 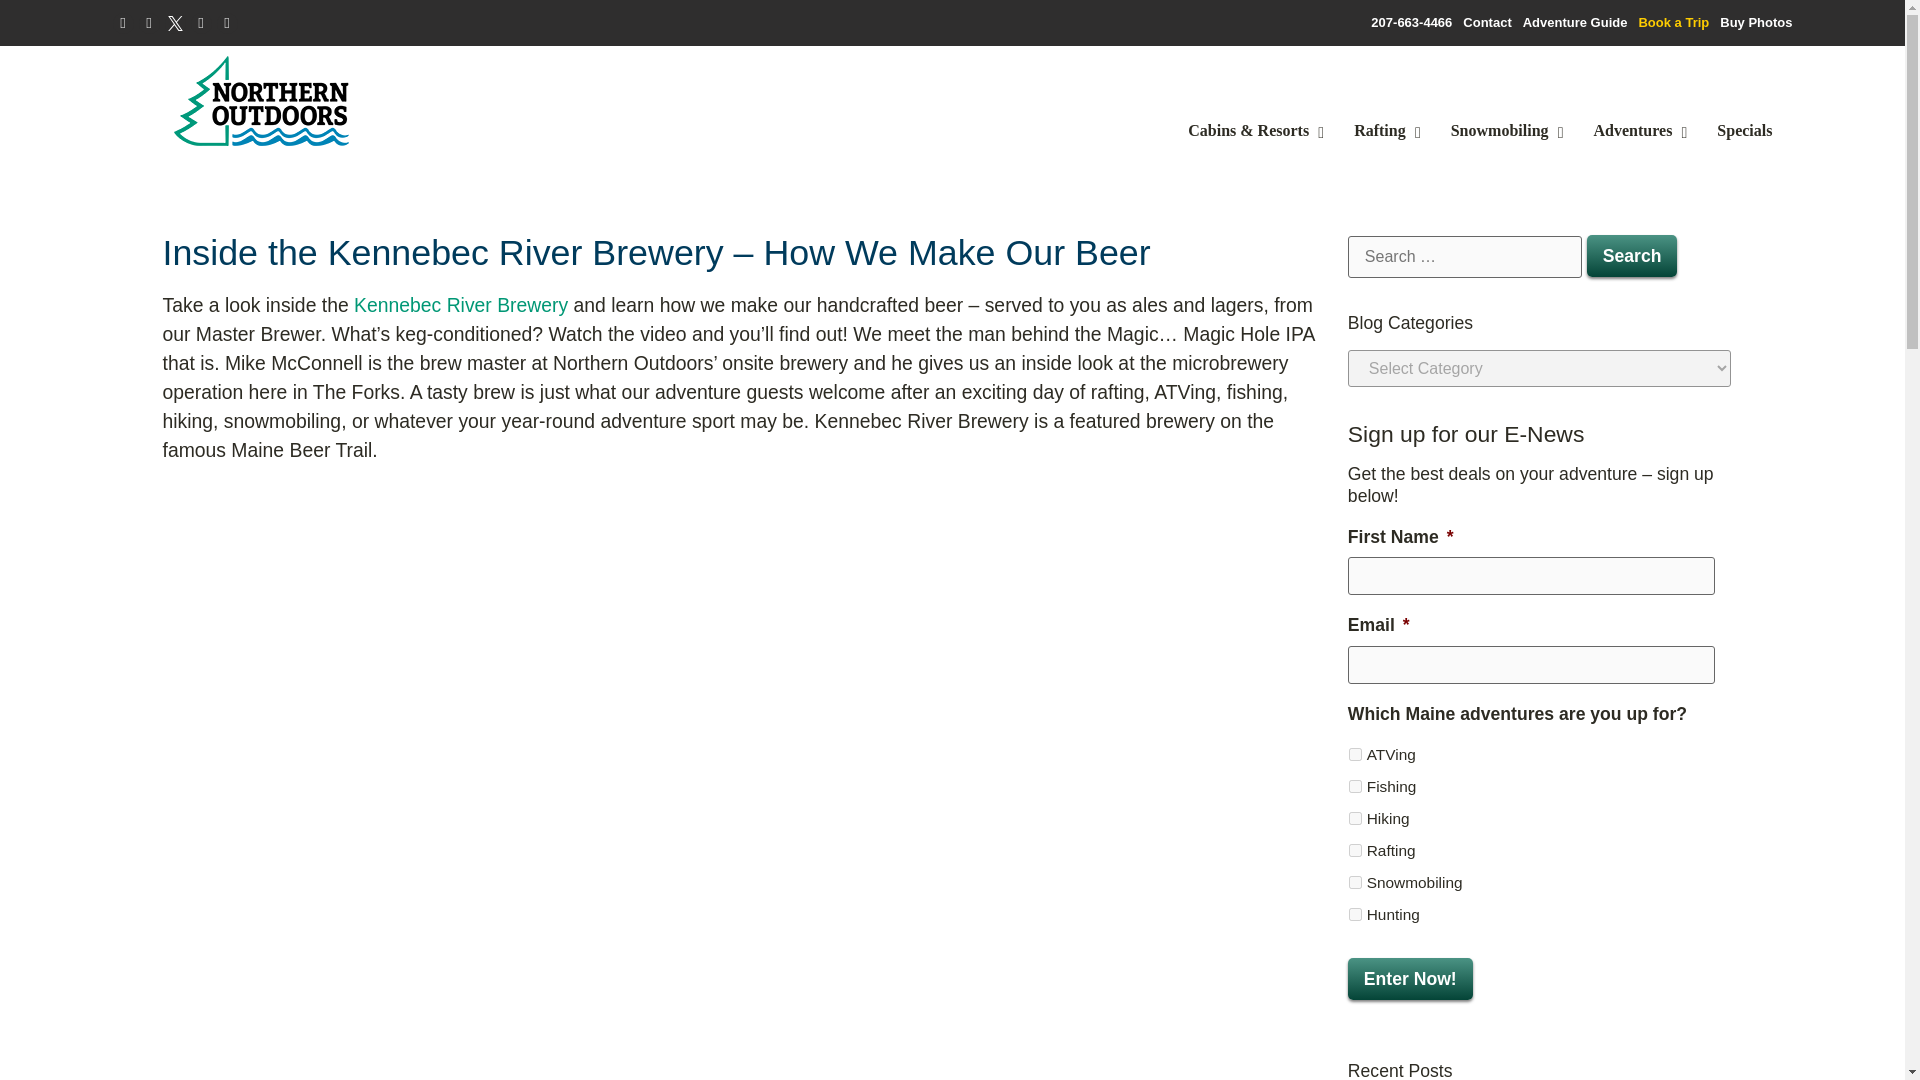 What do you see at coordinates (1355, 754) in the screenshot?
I see `ATVing` at bounding box center [1355, 754].